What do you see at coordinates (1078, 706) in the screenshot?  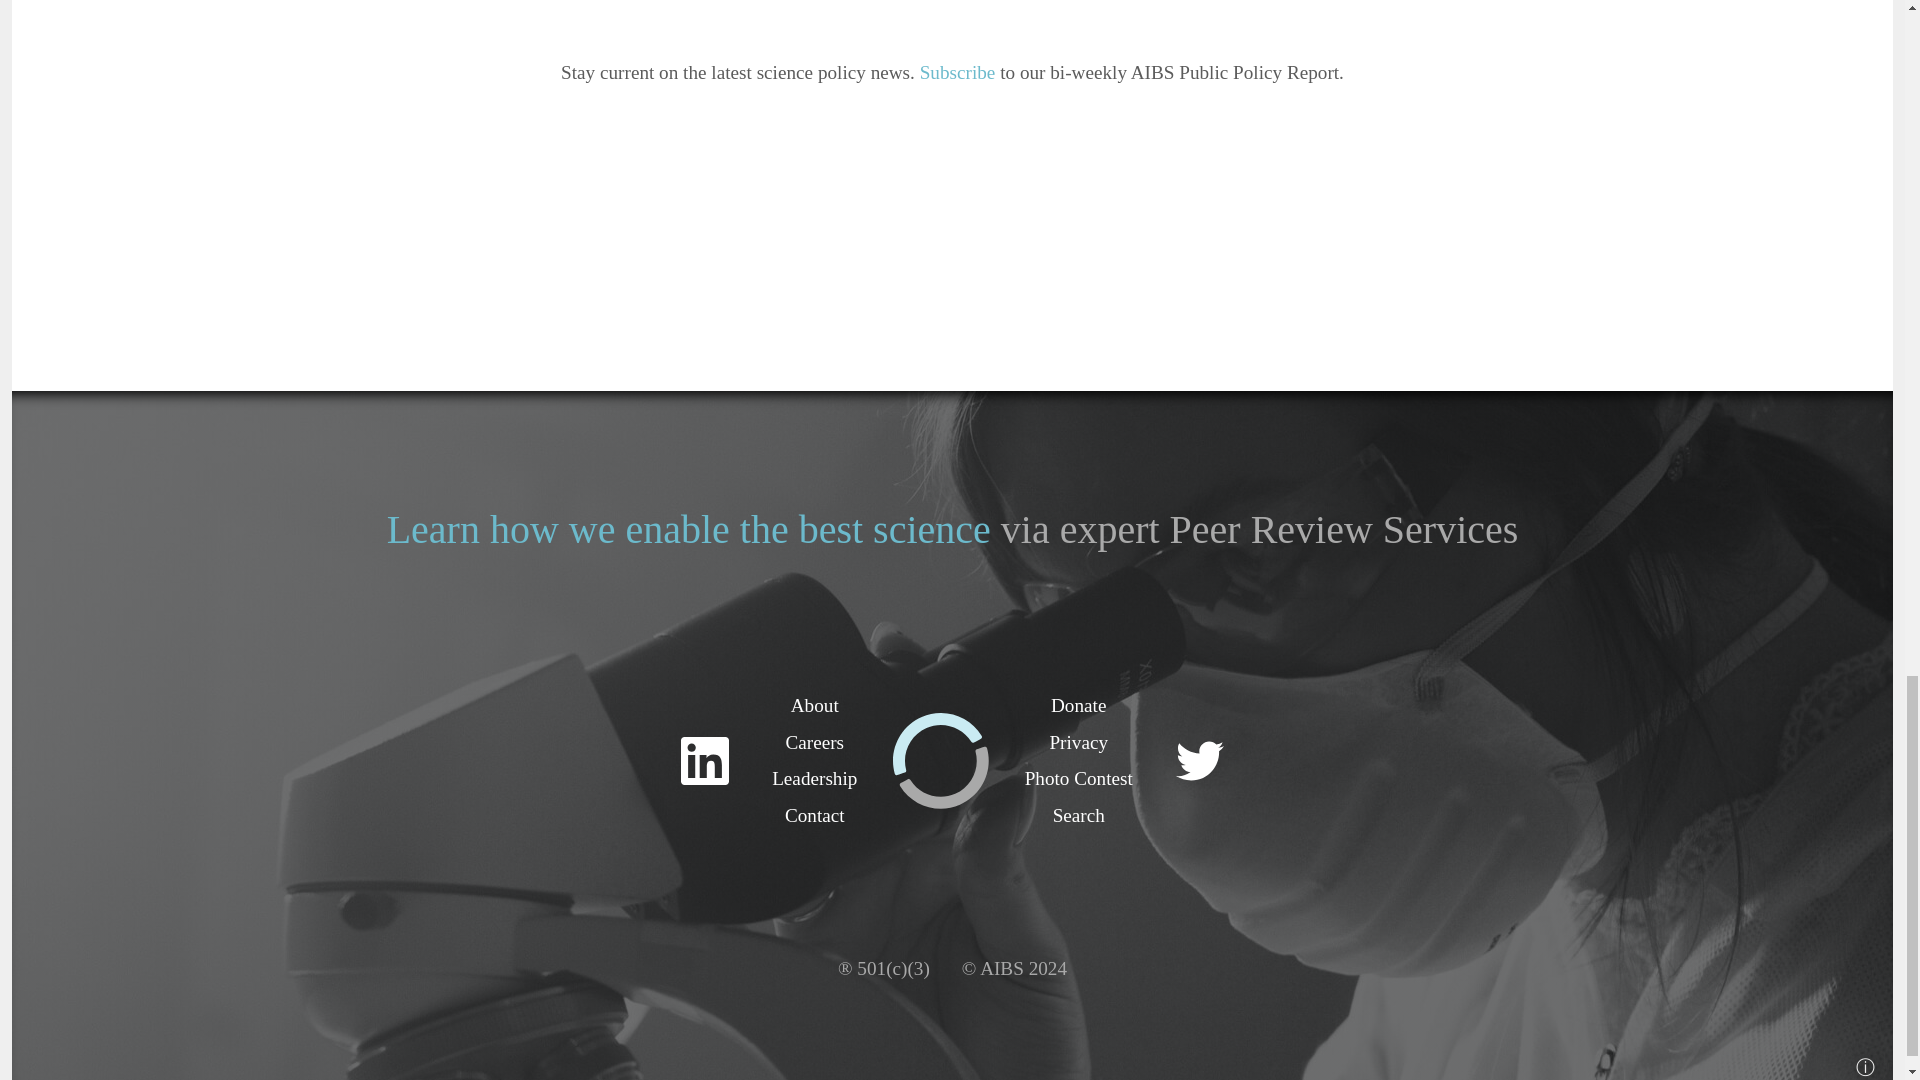 I see `Donate` at bounding box center [1078, 706].